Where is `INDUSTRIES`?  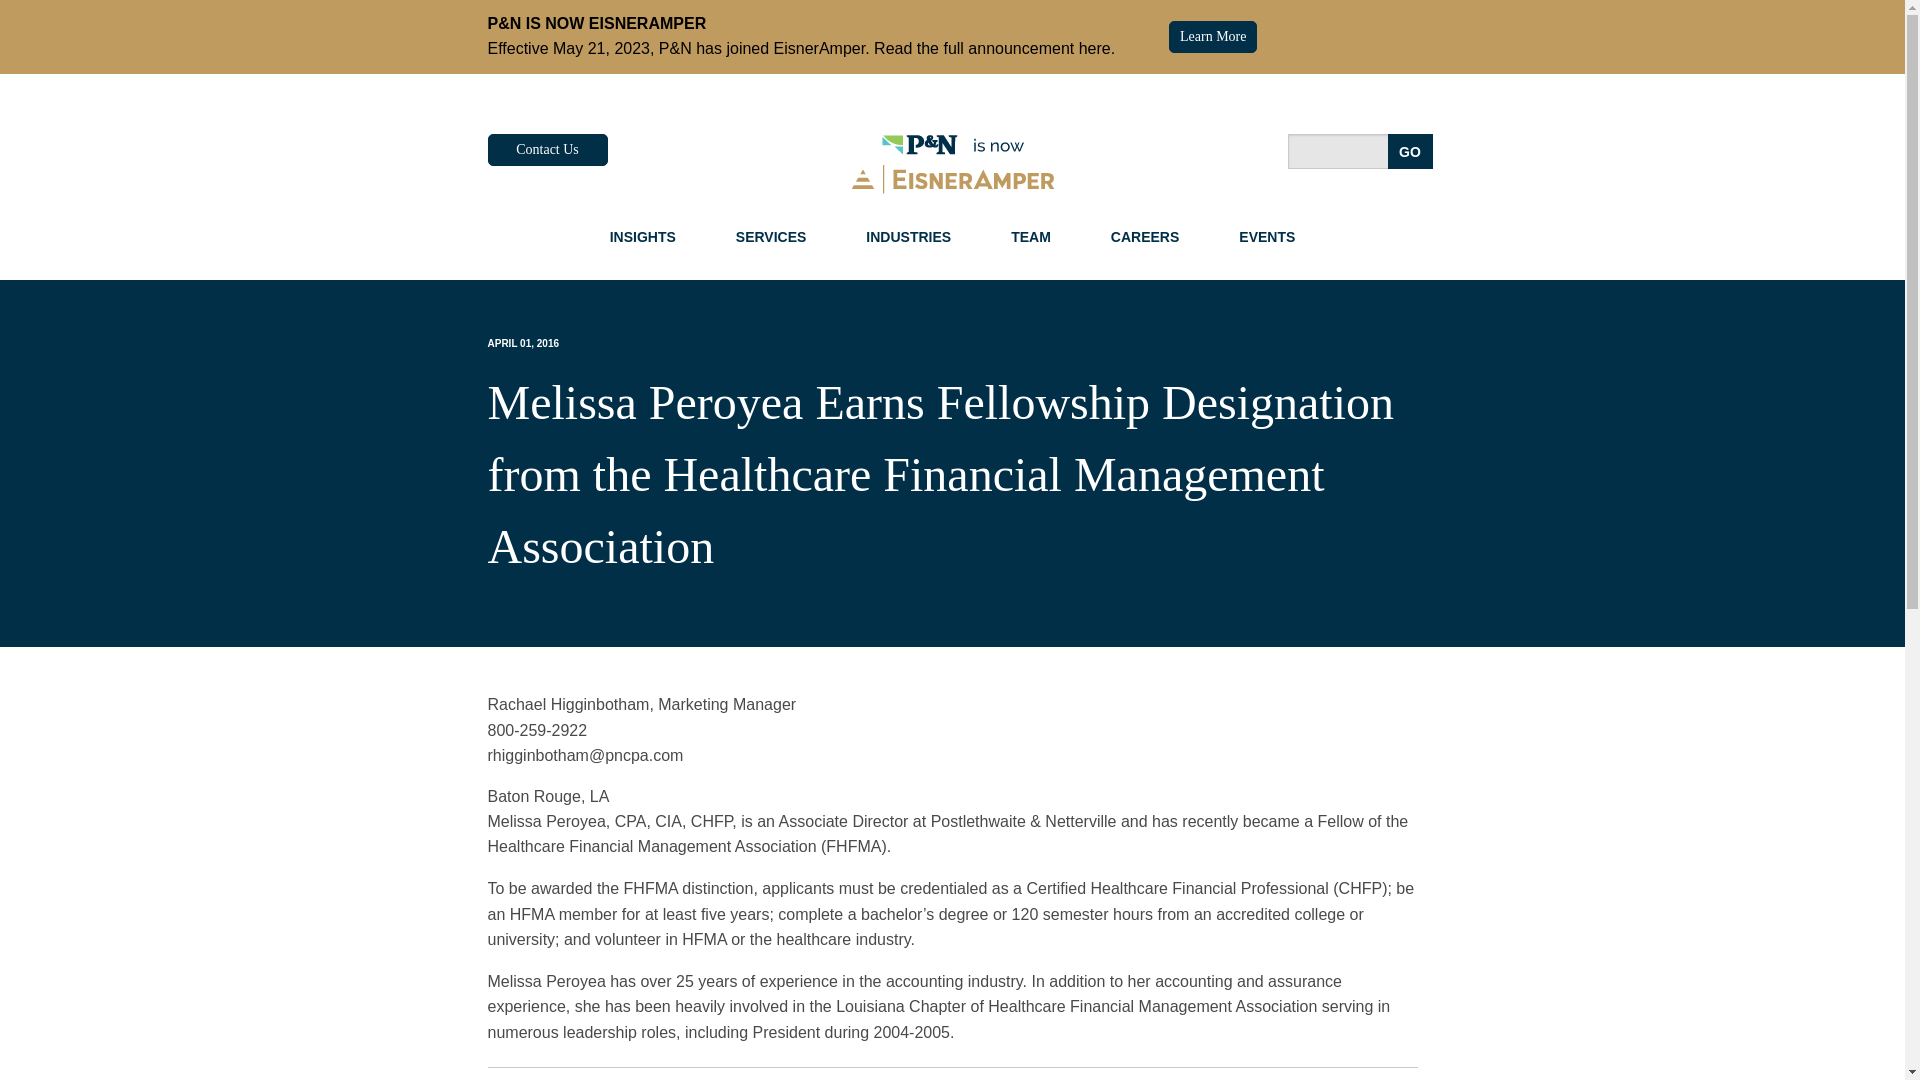 INDUSTRIES is located at coordinates (908, 236).